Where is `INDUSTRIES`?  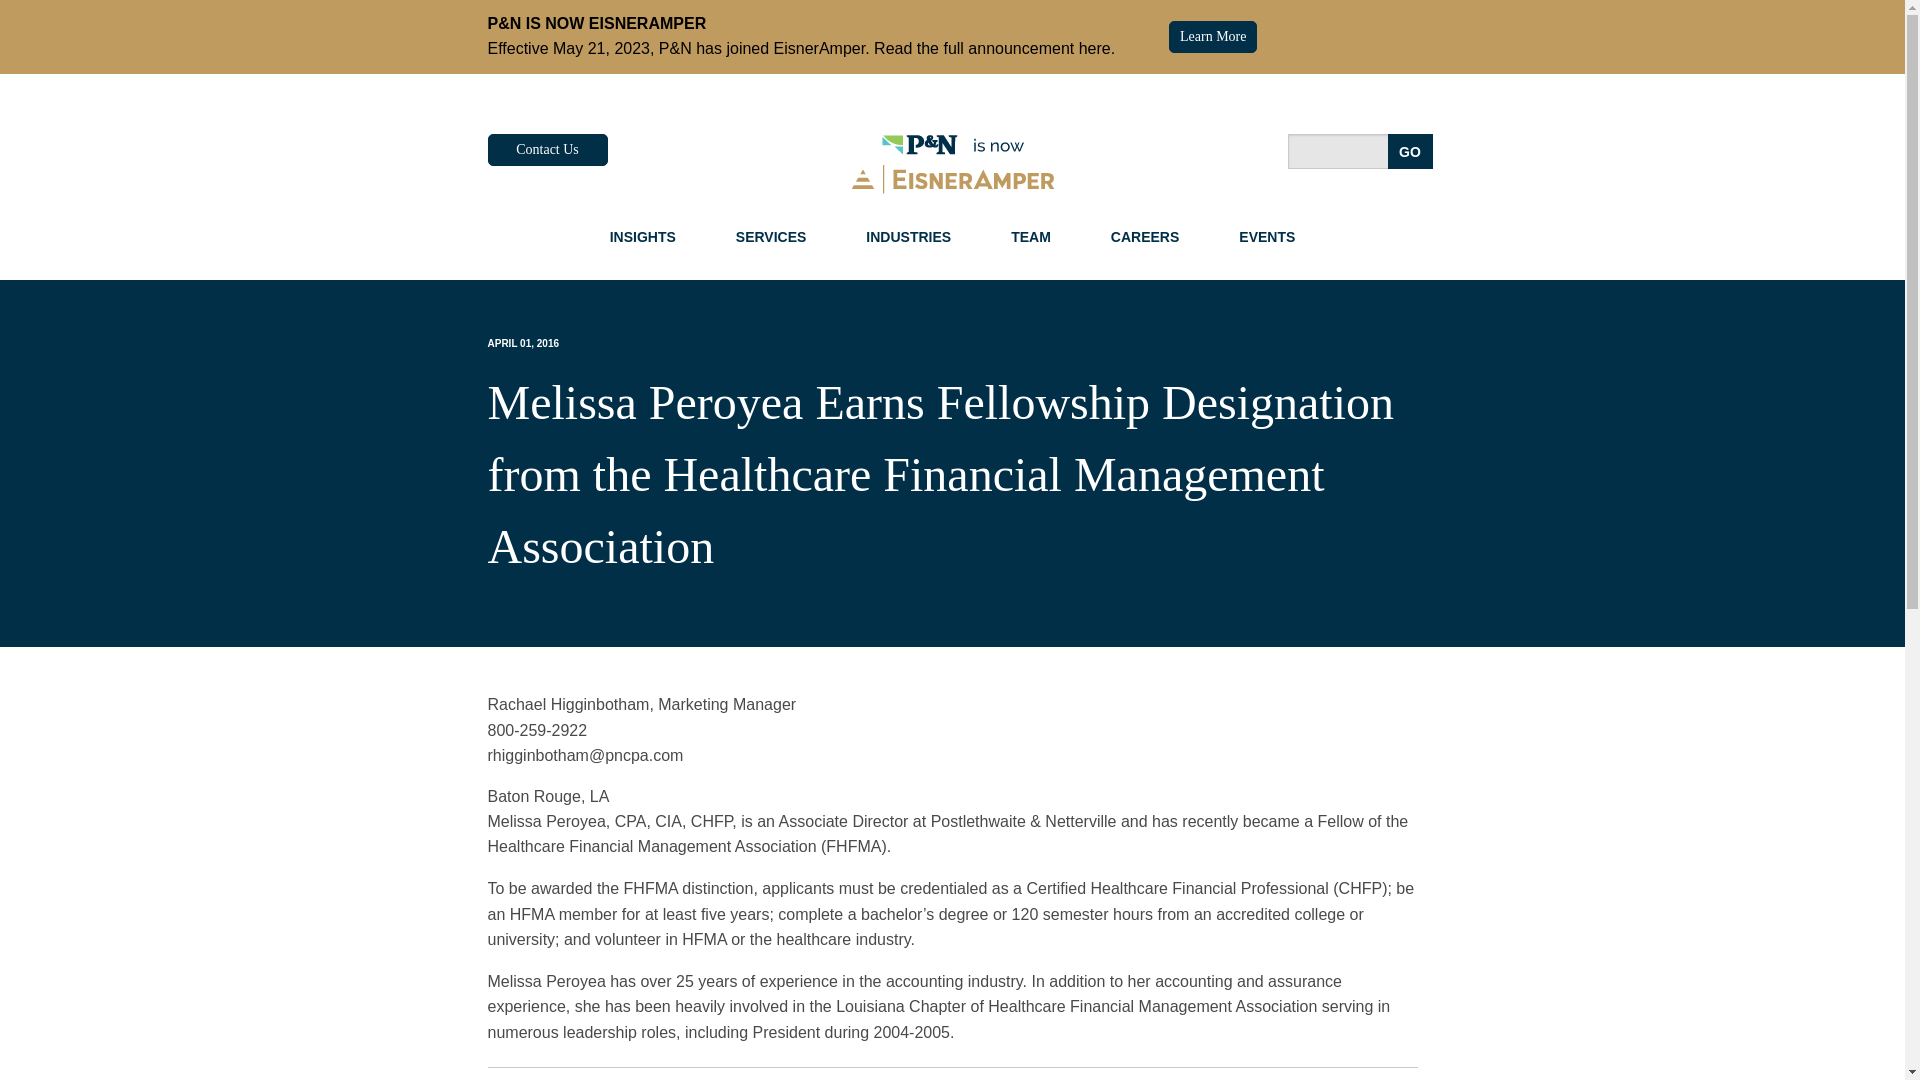 INDUSTRIES is located at coordinates (908, 236).